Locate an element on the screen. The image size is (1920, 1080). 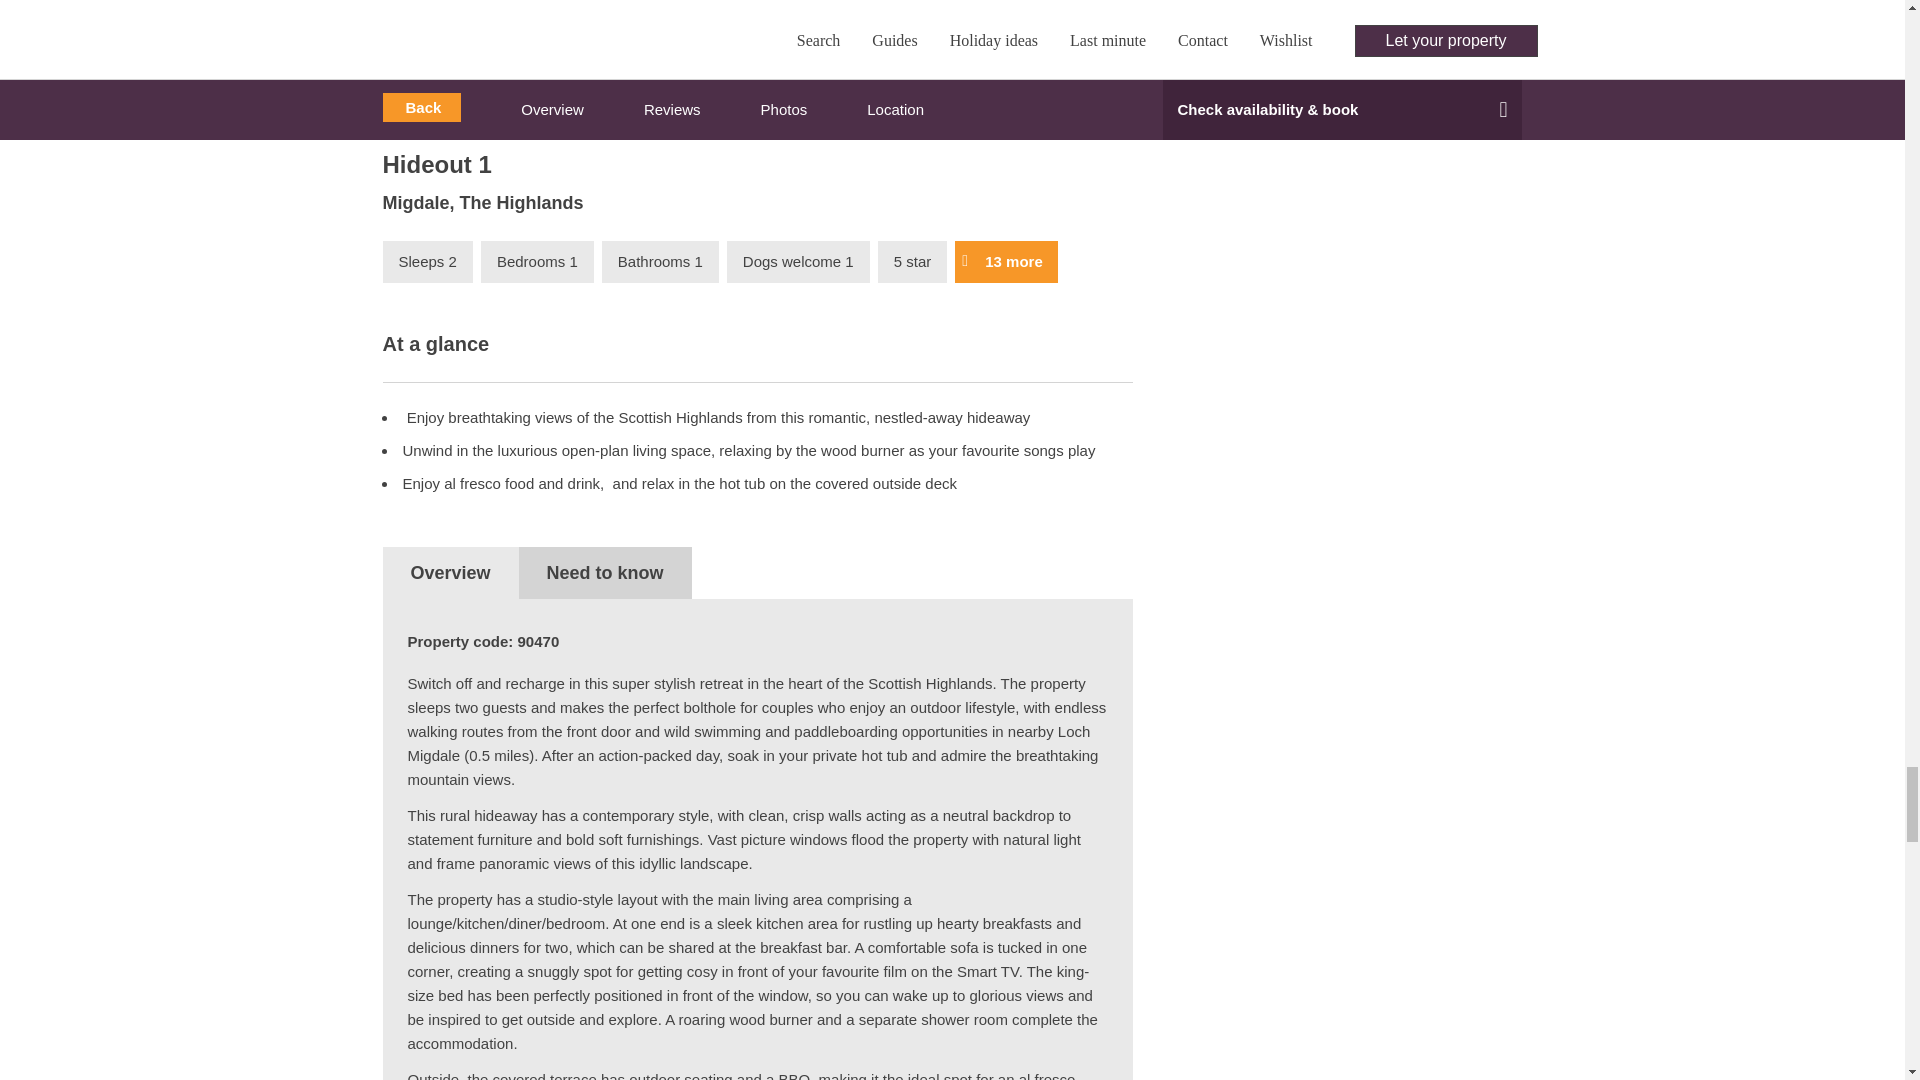
13 more is located at coordinates (1006, 260).